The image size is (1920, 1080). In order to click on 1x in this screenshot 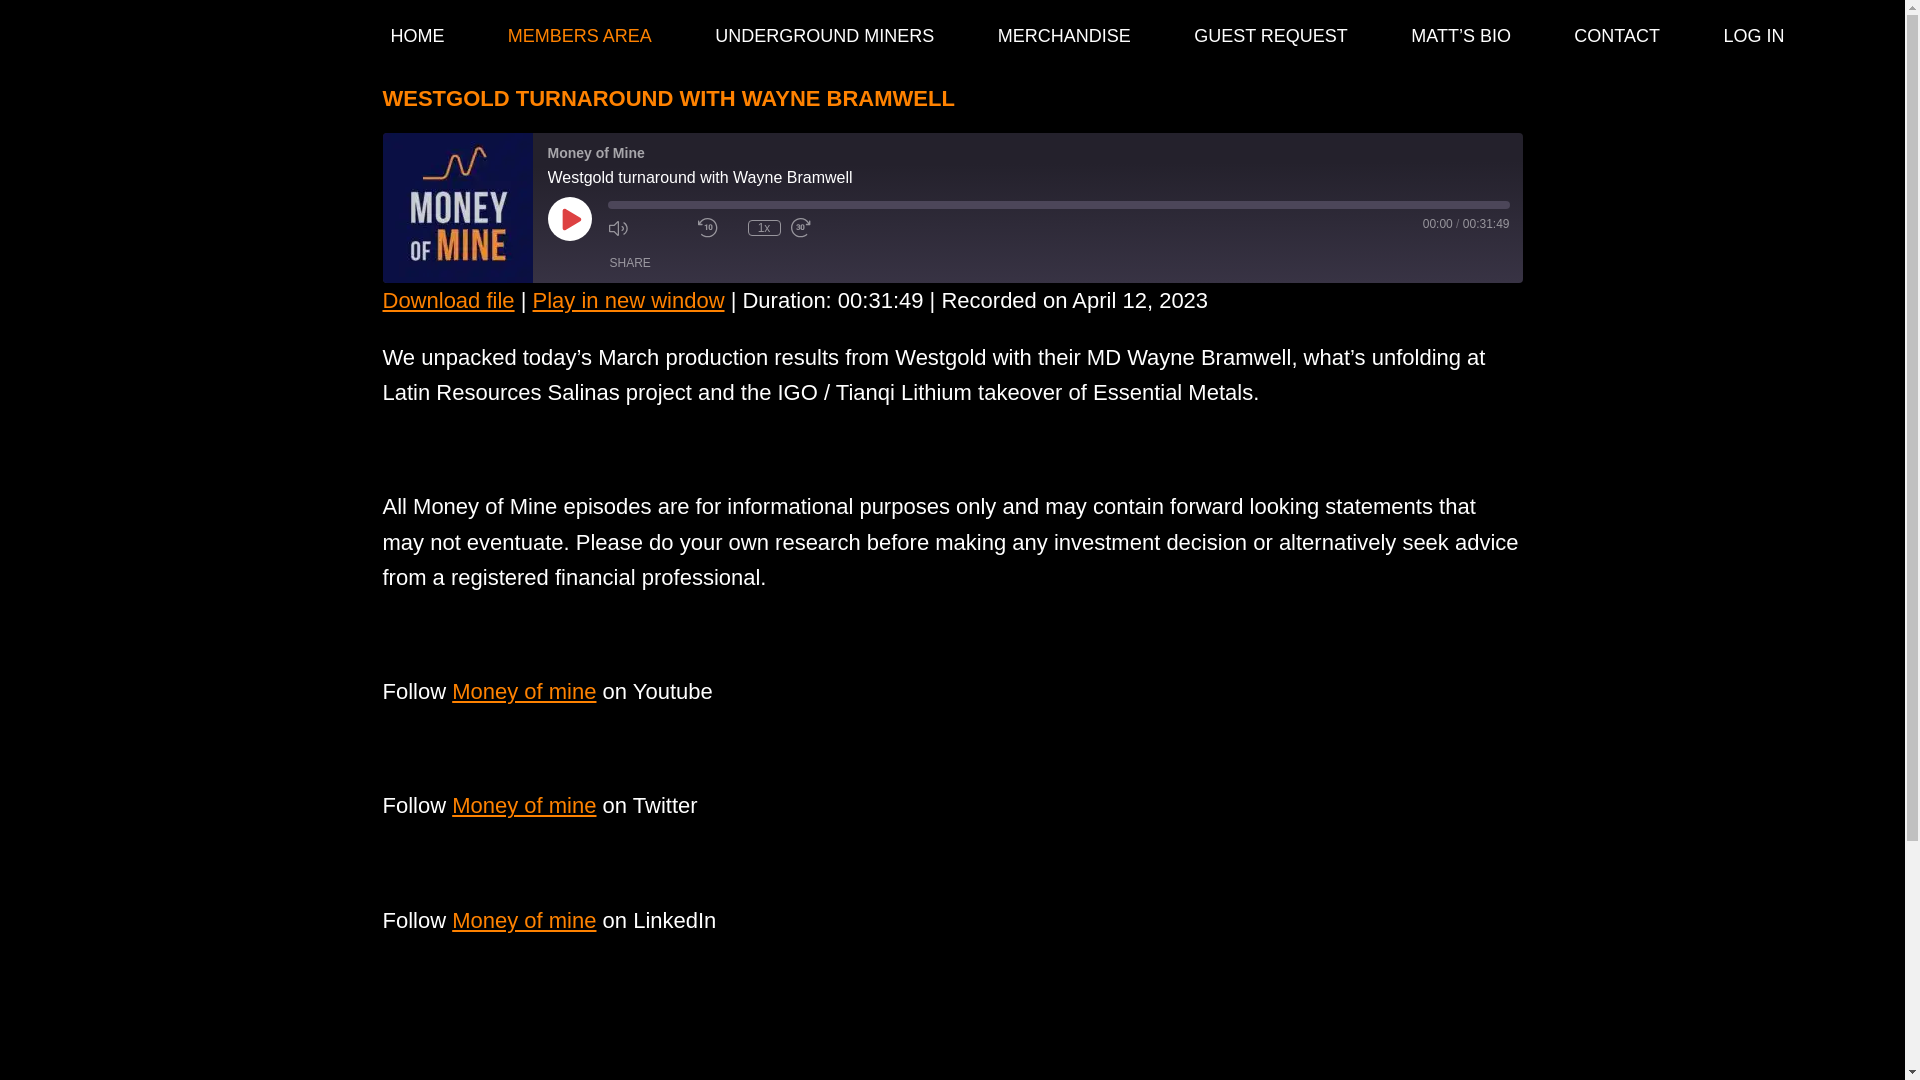, I will do `click(764, 228)`.